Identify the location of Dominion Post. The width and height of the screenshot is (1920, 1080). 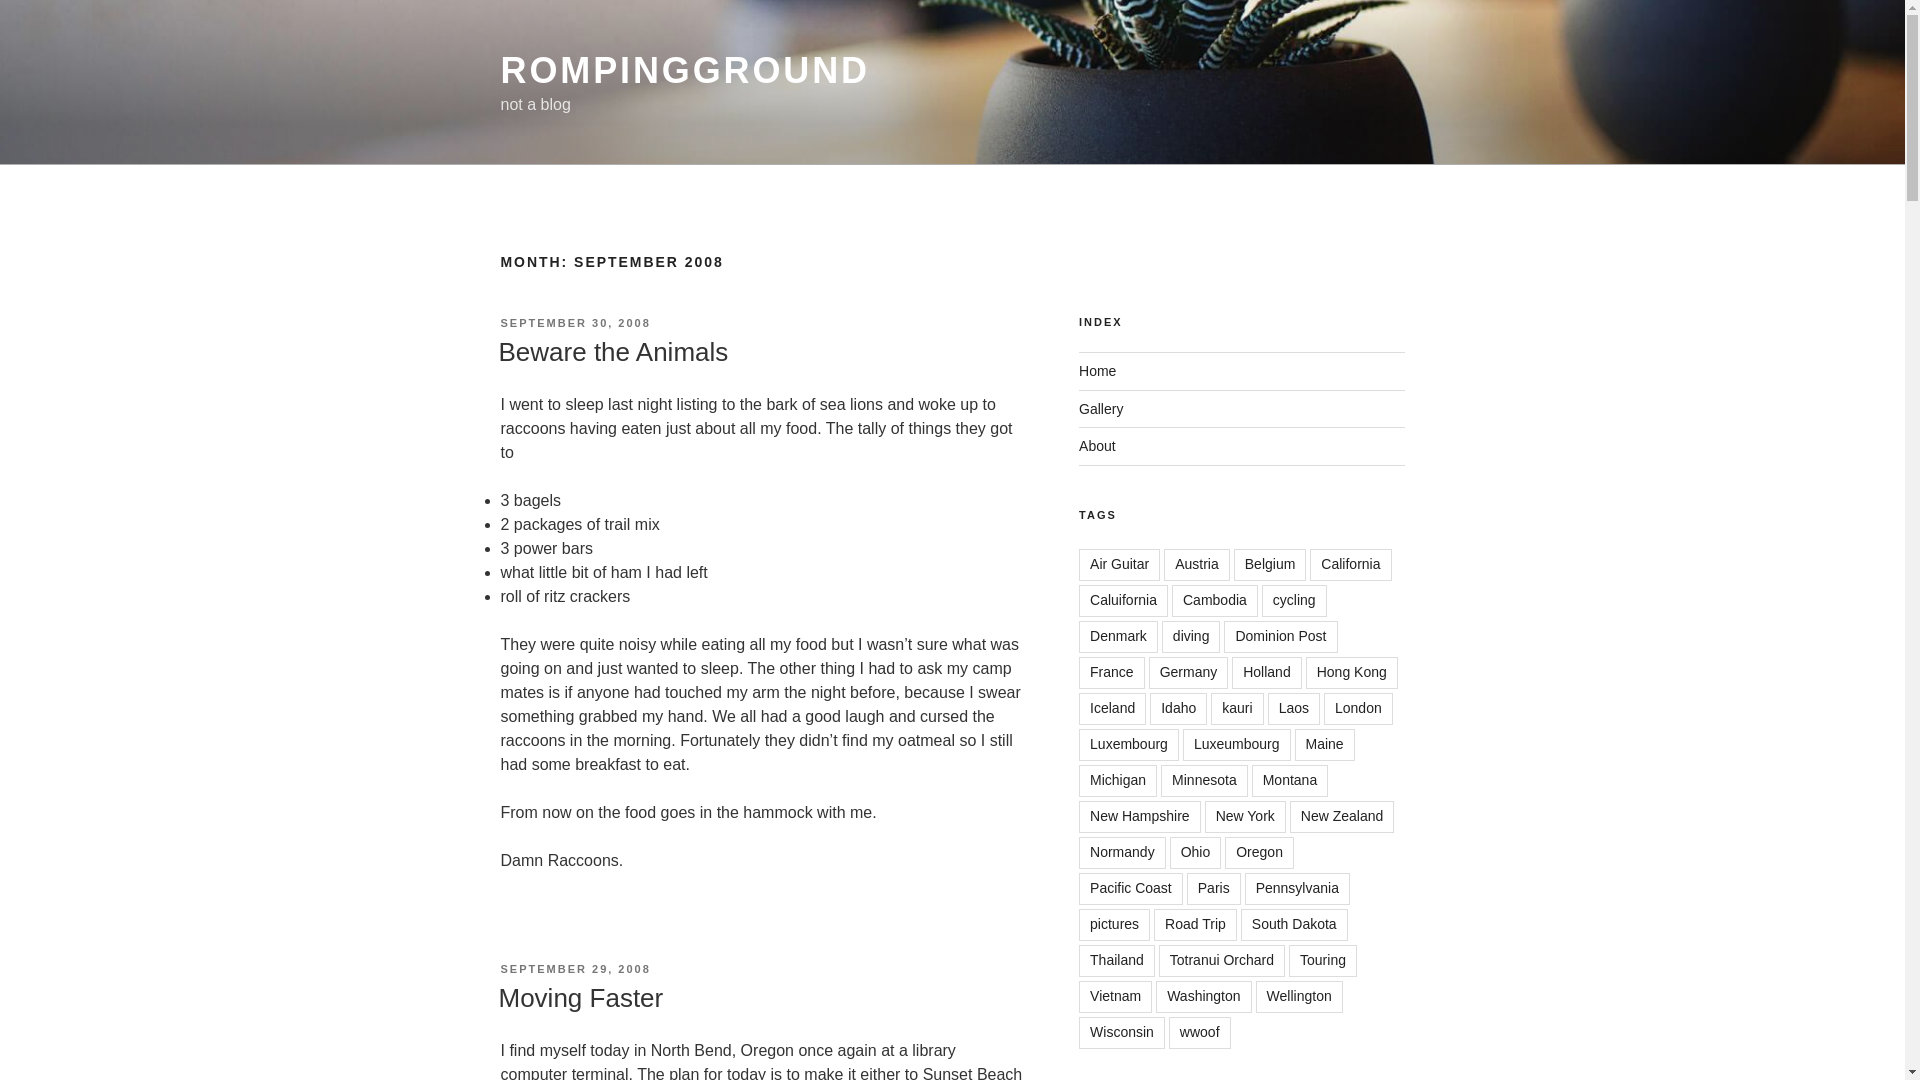
(1280, 637).